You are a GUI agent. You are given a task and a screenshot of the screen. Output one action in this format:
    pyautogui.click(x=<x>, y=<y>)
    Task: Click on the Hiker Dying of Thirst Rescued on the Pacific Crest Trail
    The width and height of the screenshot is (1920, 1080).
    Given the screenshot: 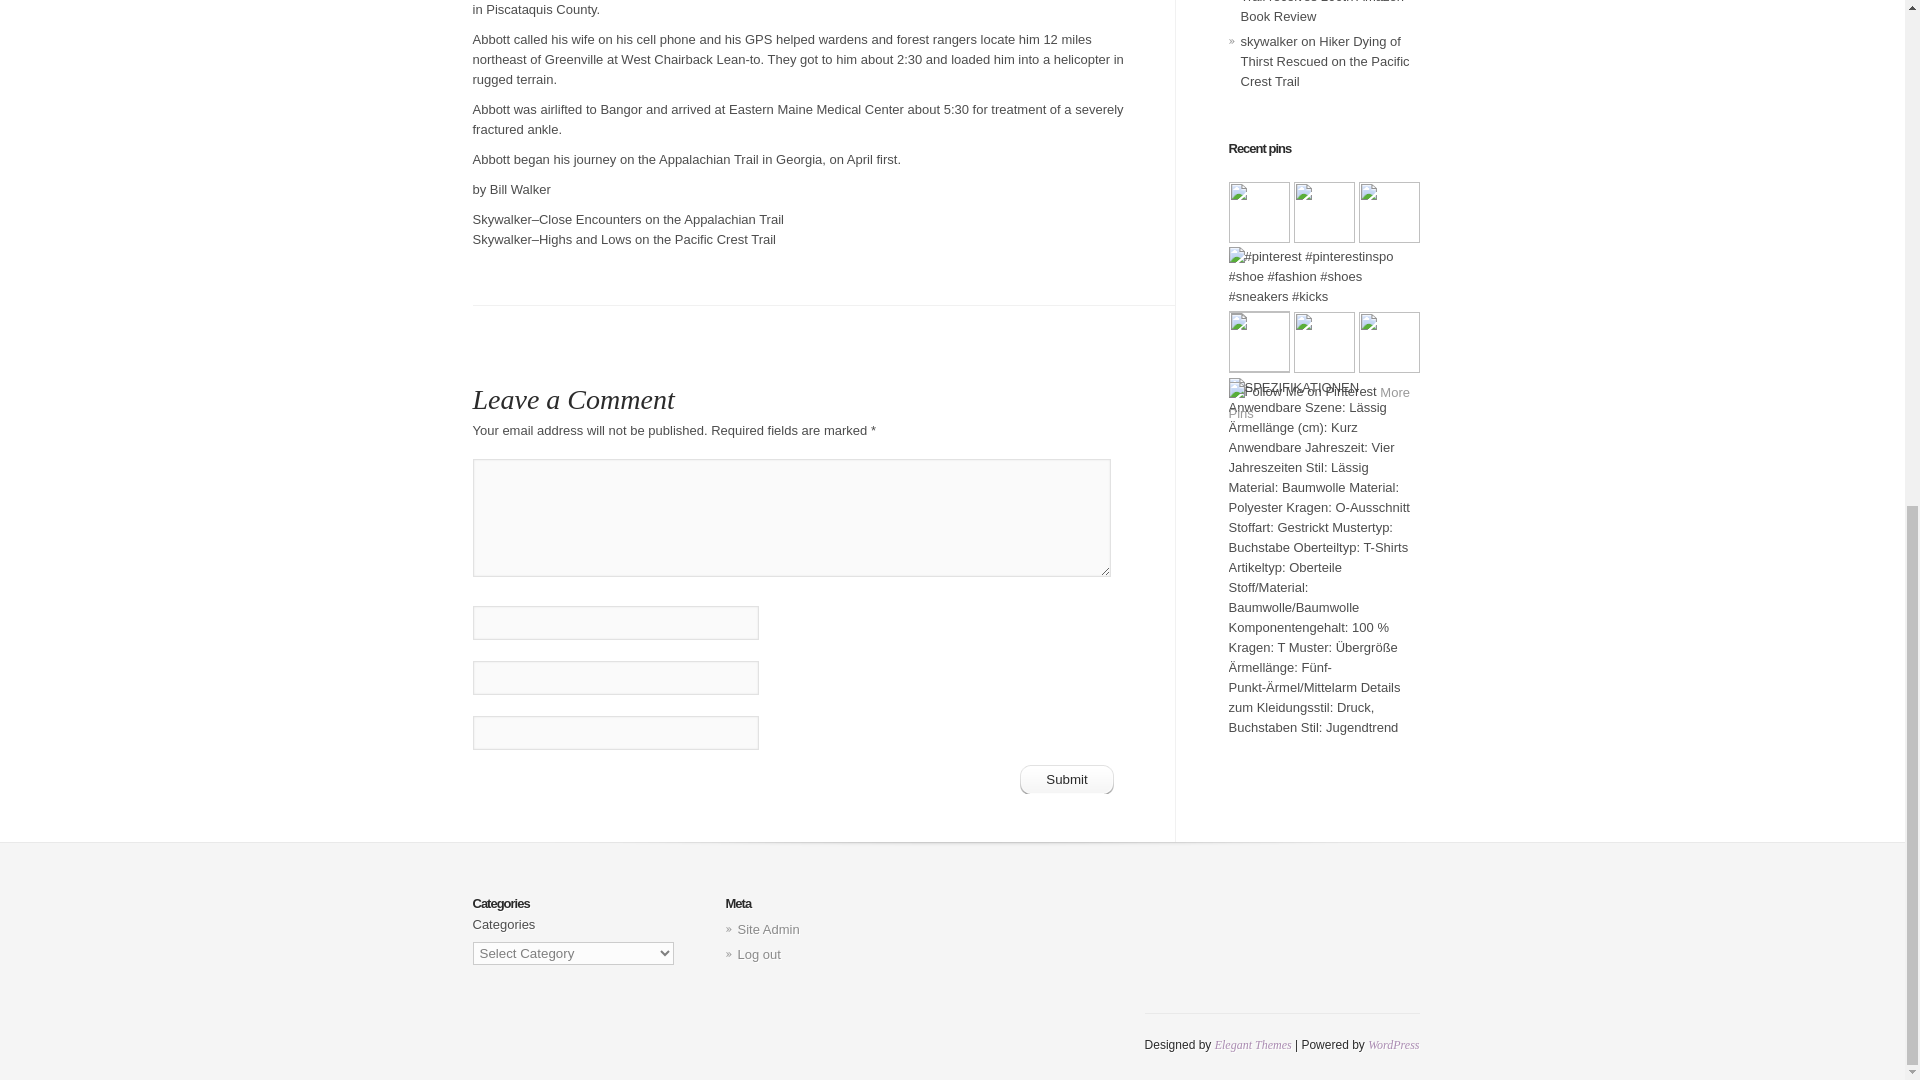 What is the action you would take?
    pyautogui.click(x=1324, y=60)
    